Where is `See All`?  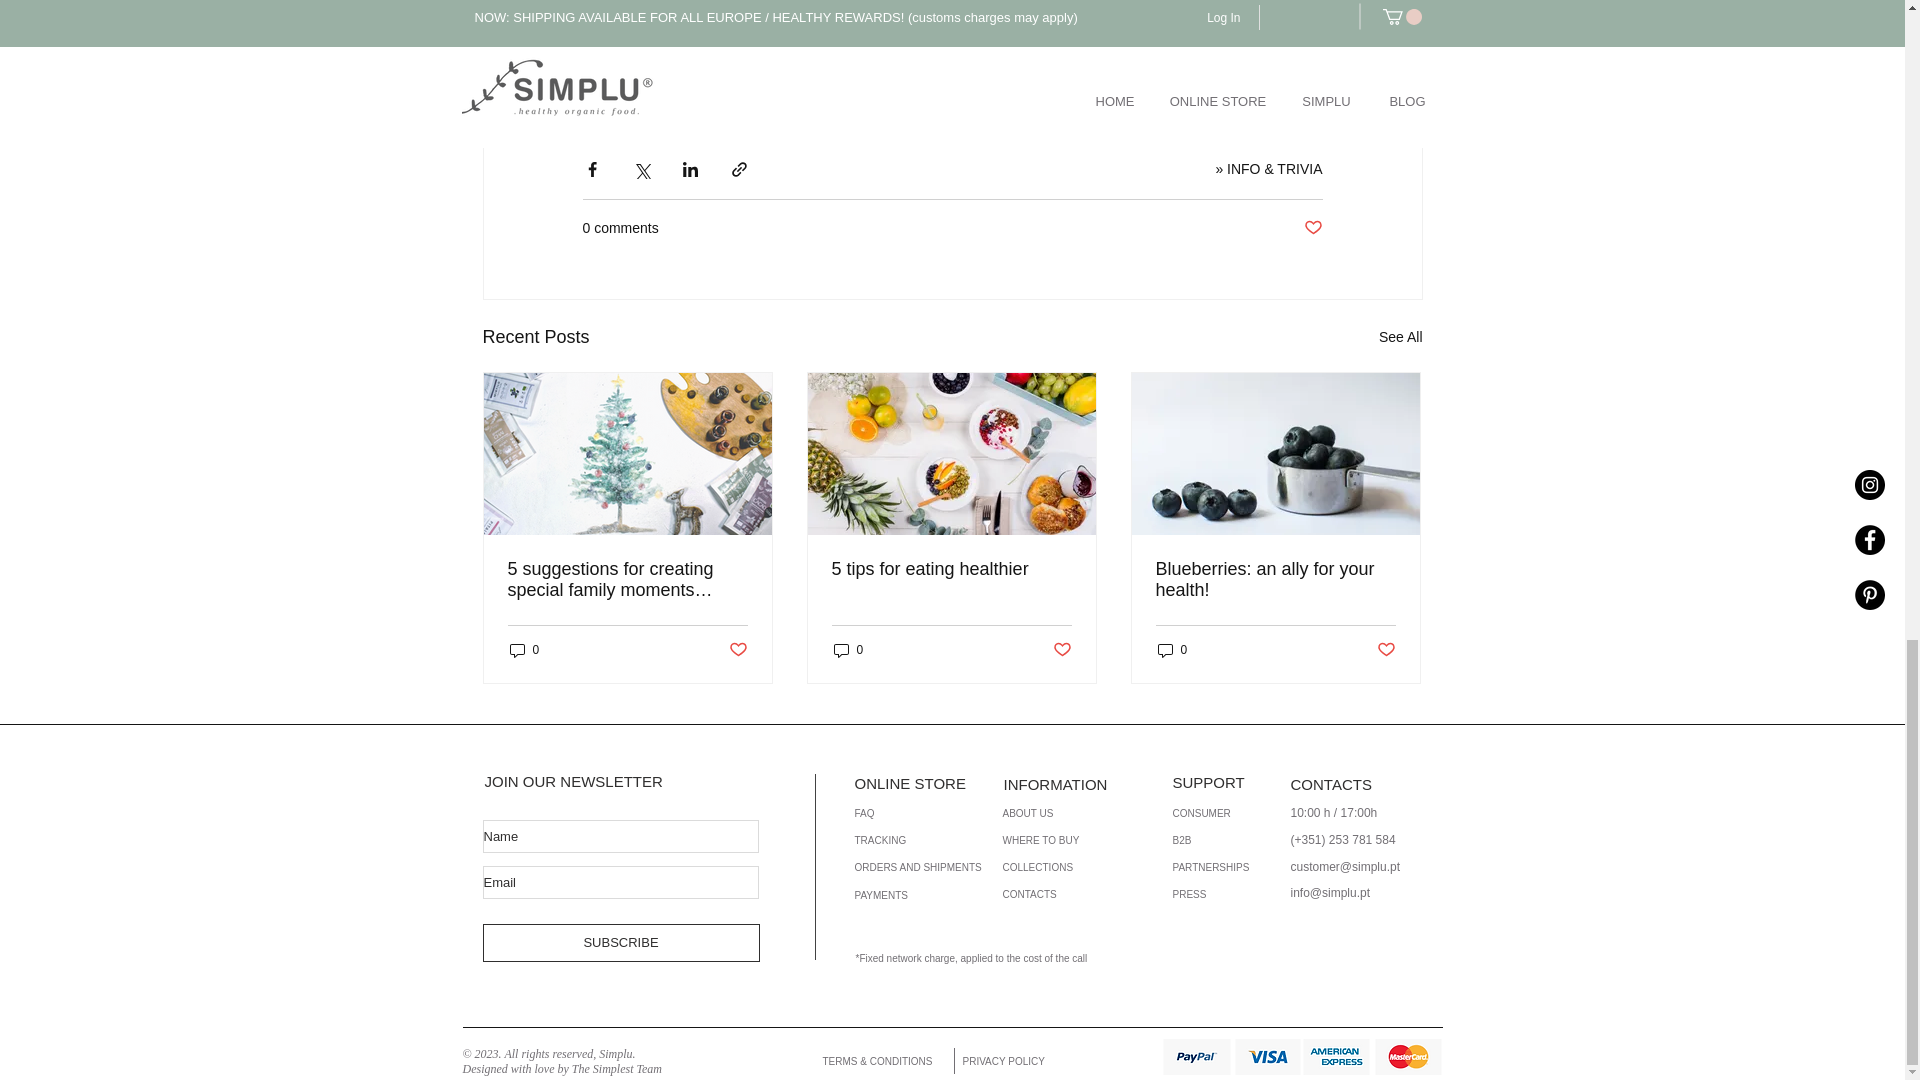
See All is located at coordinates (1400, 337).